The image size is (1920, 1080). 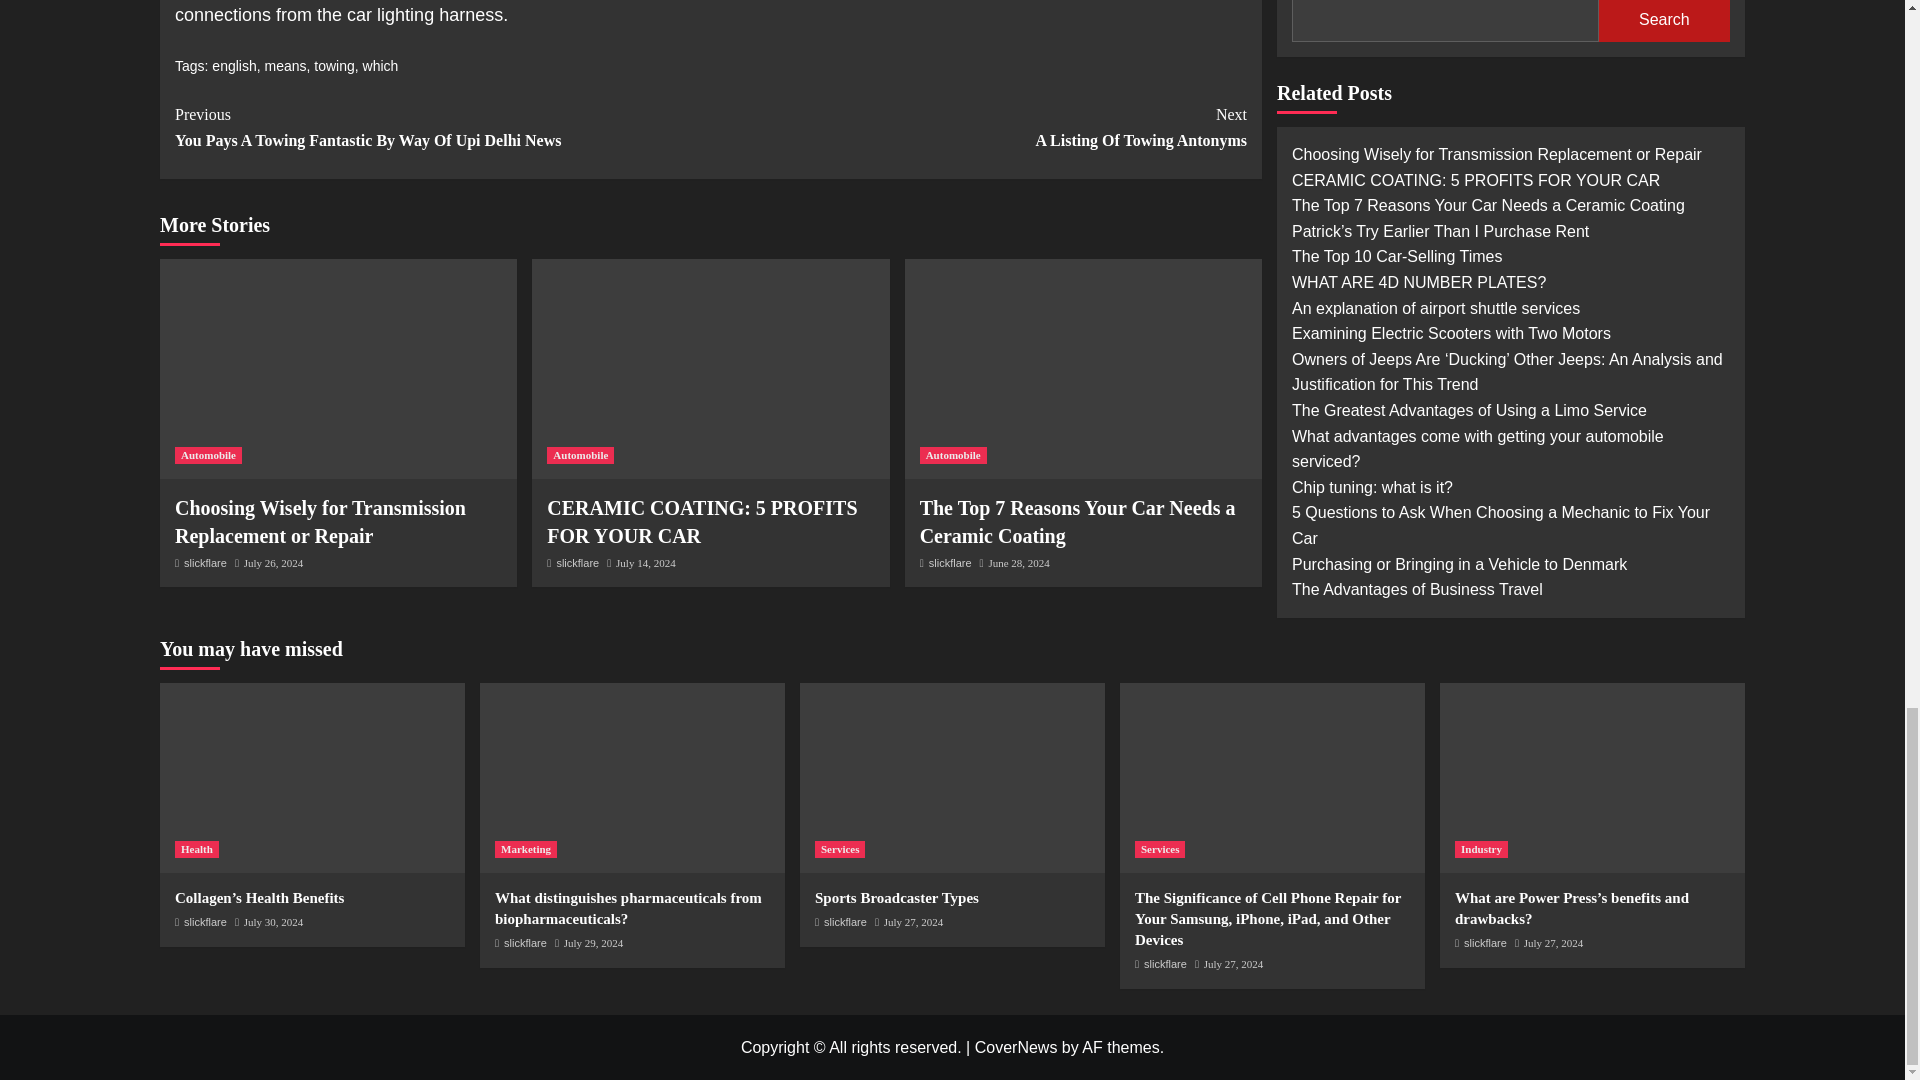 I want to click on means, so click(x=286, y=66).